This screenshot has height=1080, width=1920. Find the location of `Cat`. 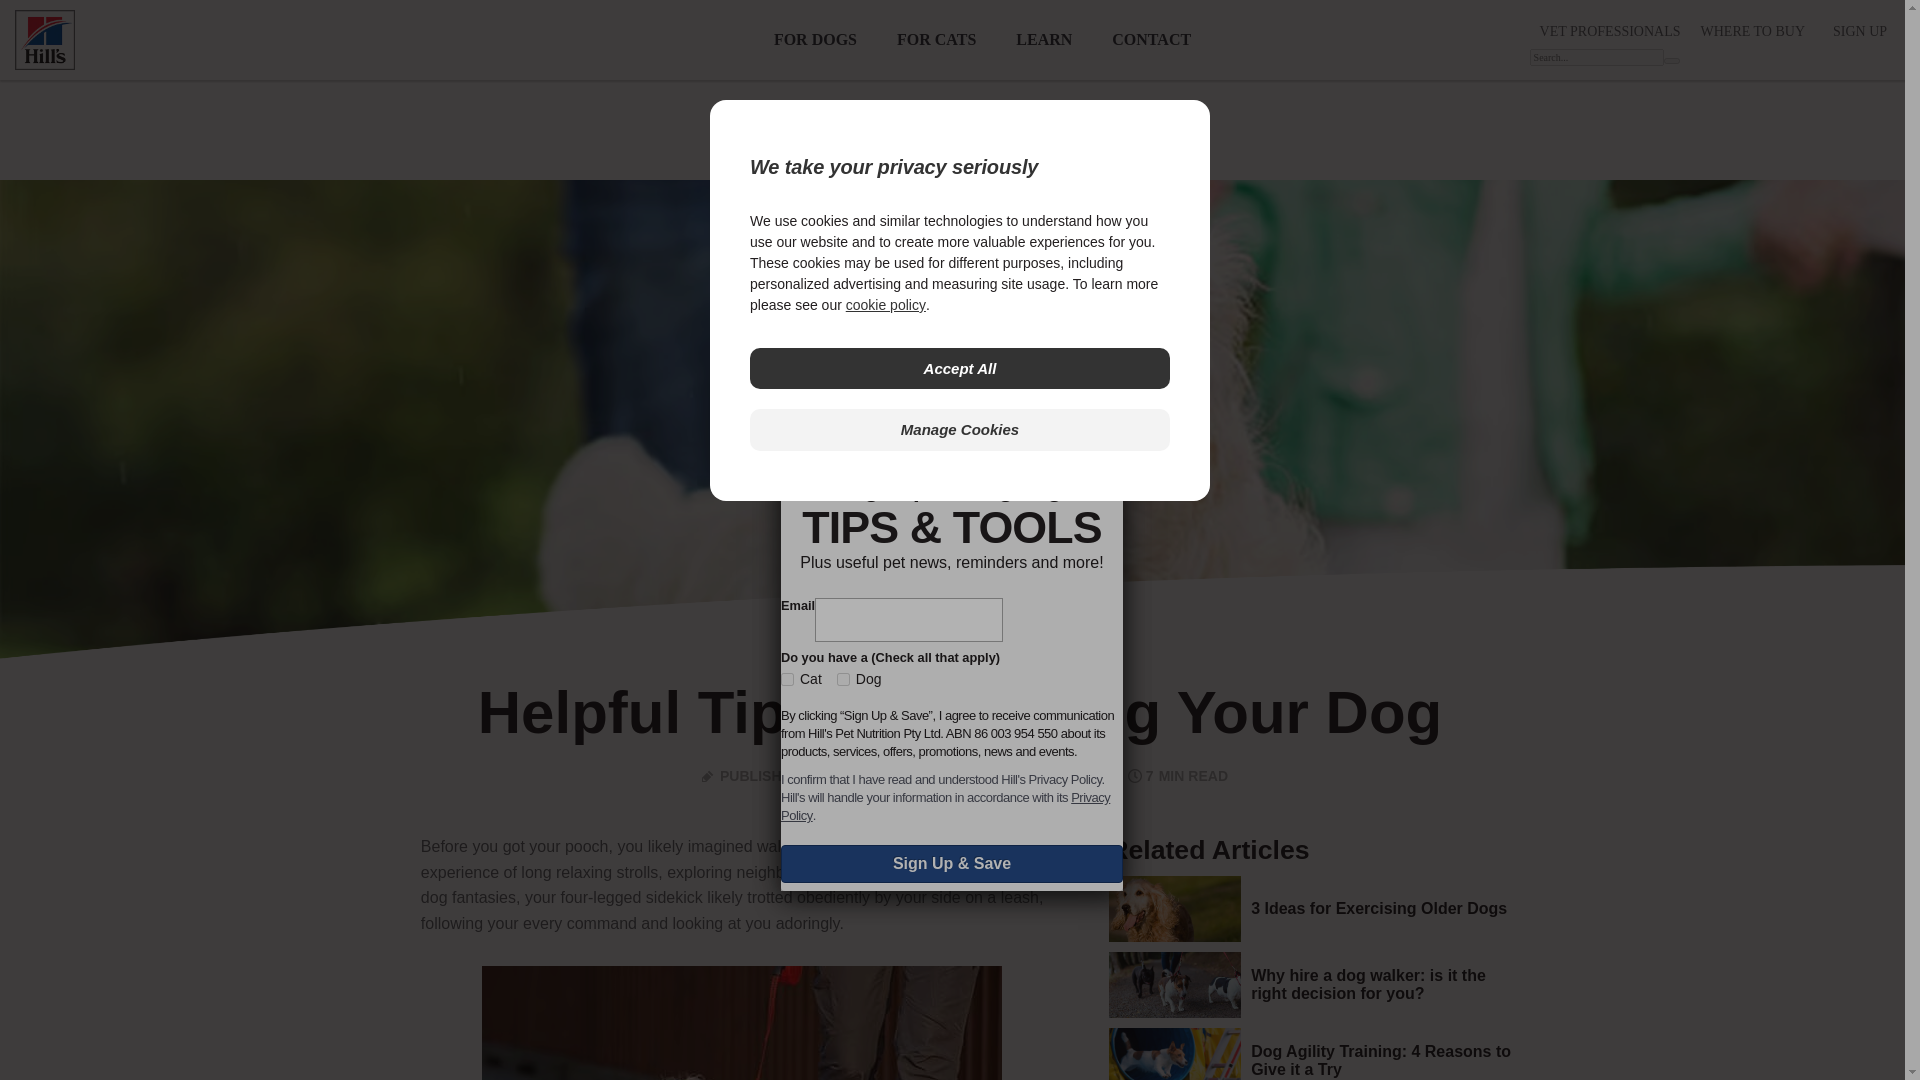

Cat is located at coordinates (788, 678).